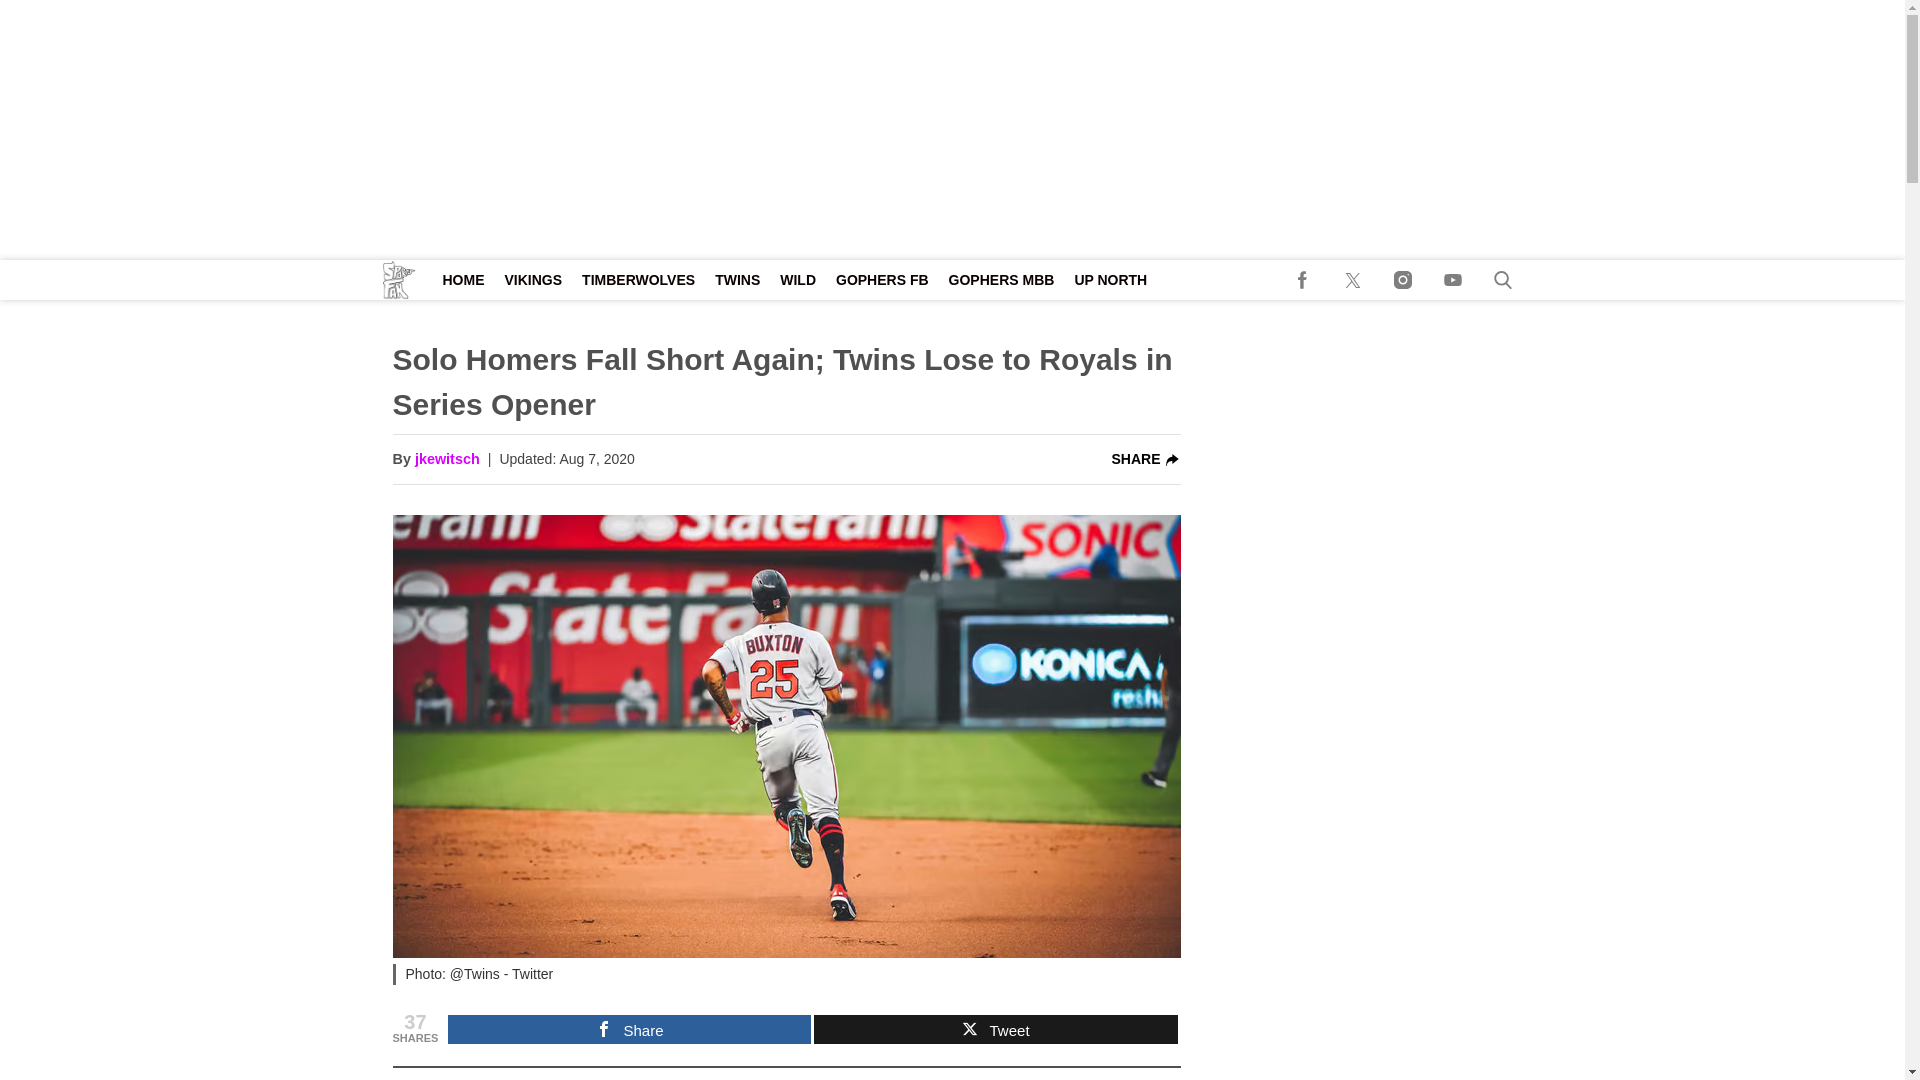 The image size is (1920, 1080). I want to click on Follow us on Instagram, so click(1403, 280).